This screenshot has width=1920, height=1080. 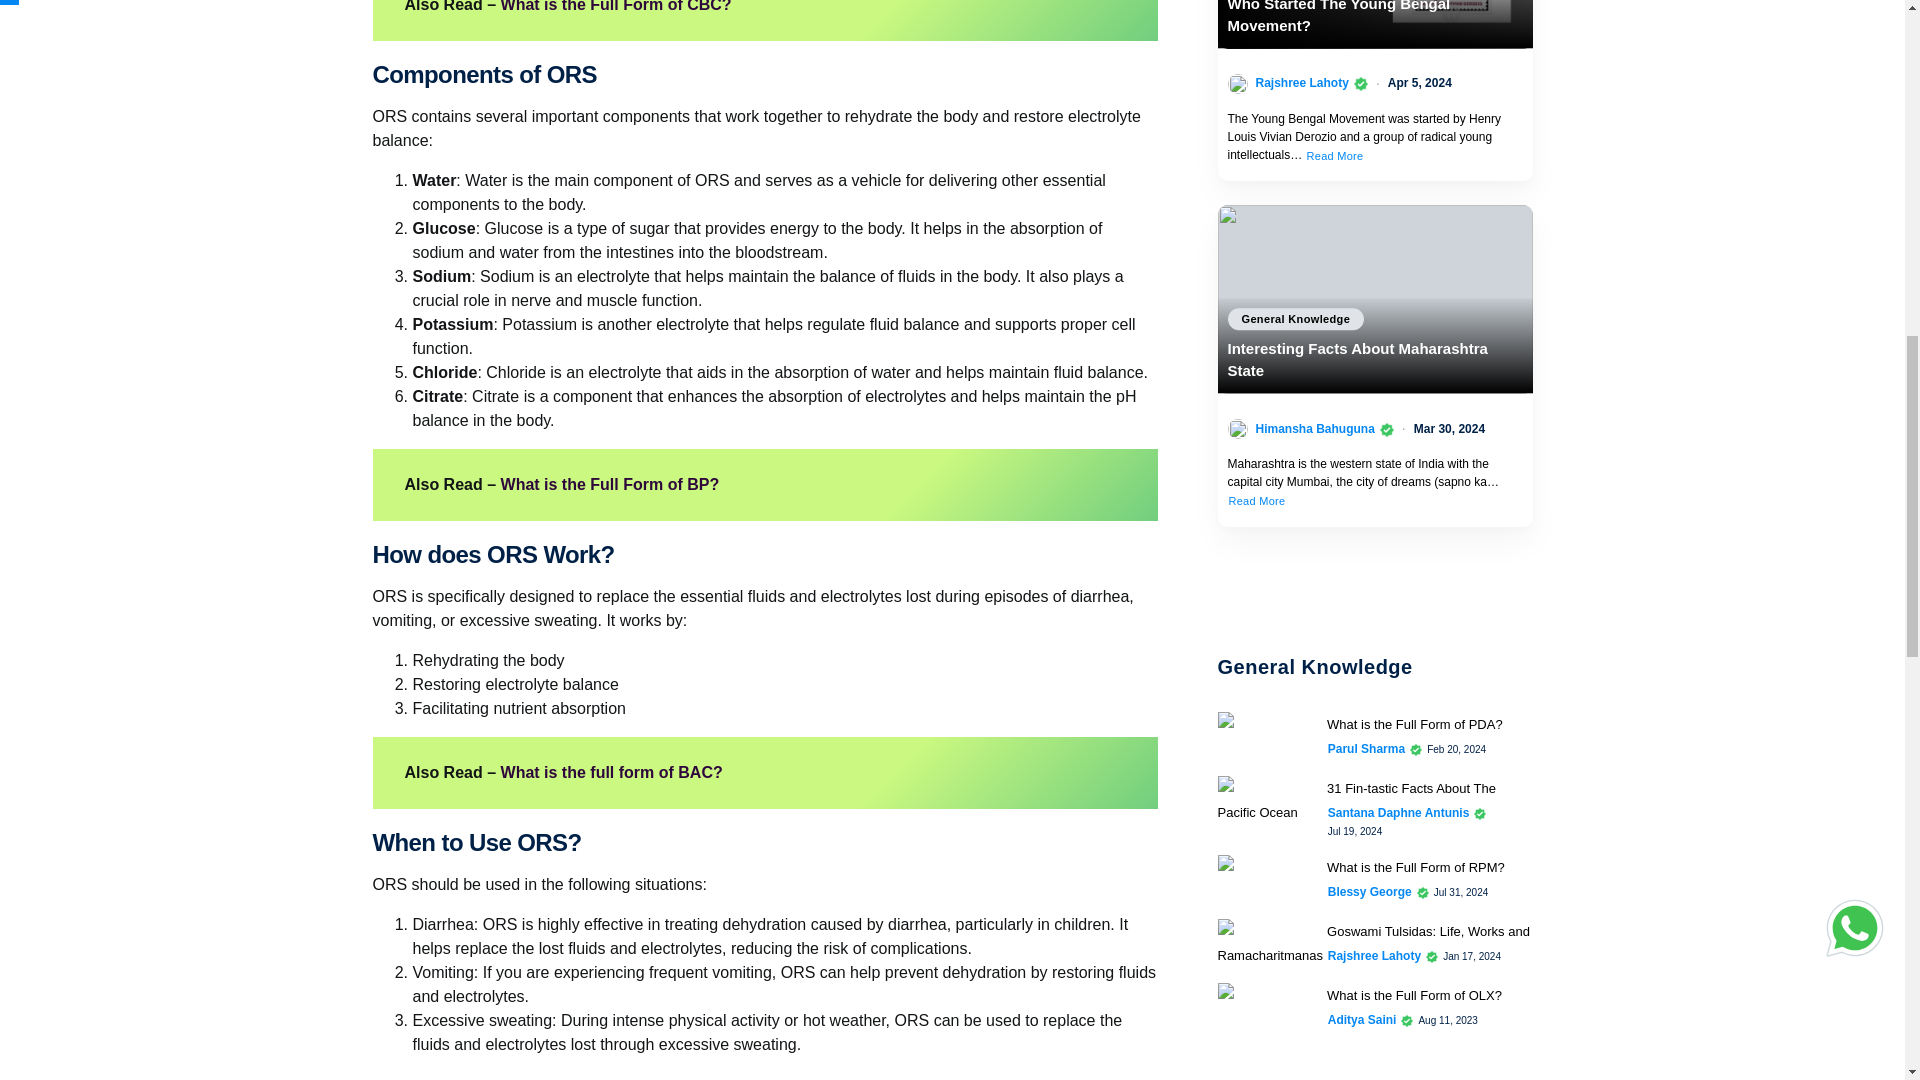 What do you see at coordinates (1314, 429) in the screenshot?
I see `View all posts by Himansha Bahuguna` at bounding box center [1314, 429].